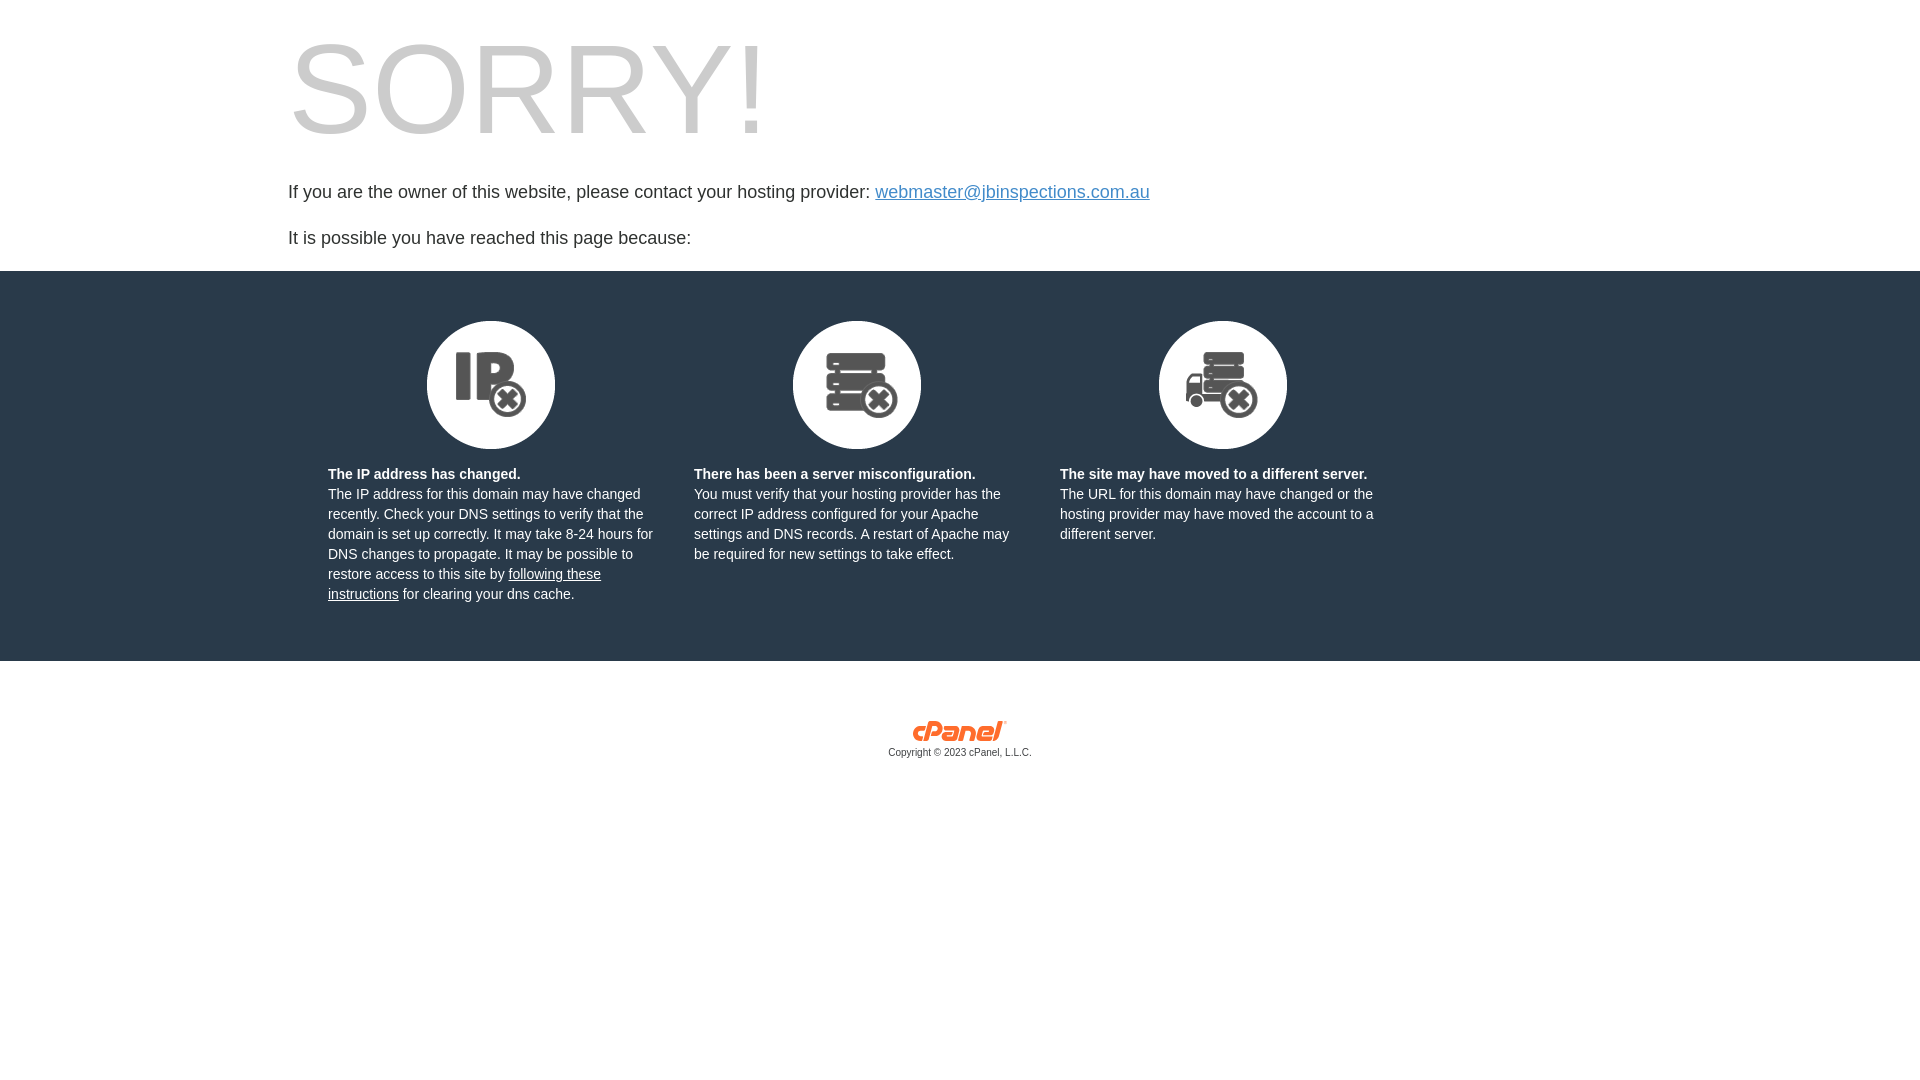  I want to click on webmaster@jbinspections.com.au, so click(1012, 192).